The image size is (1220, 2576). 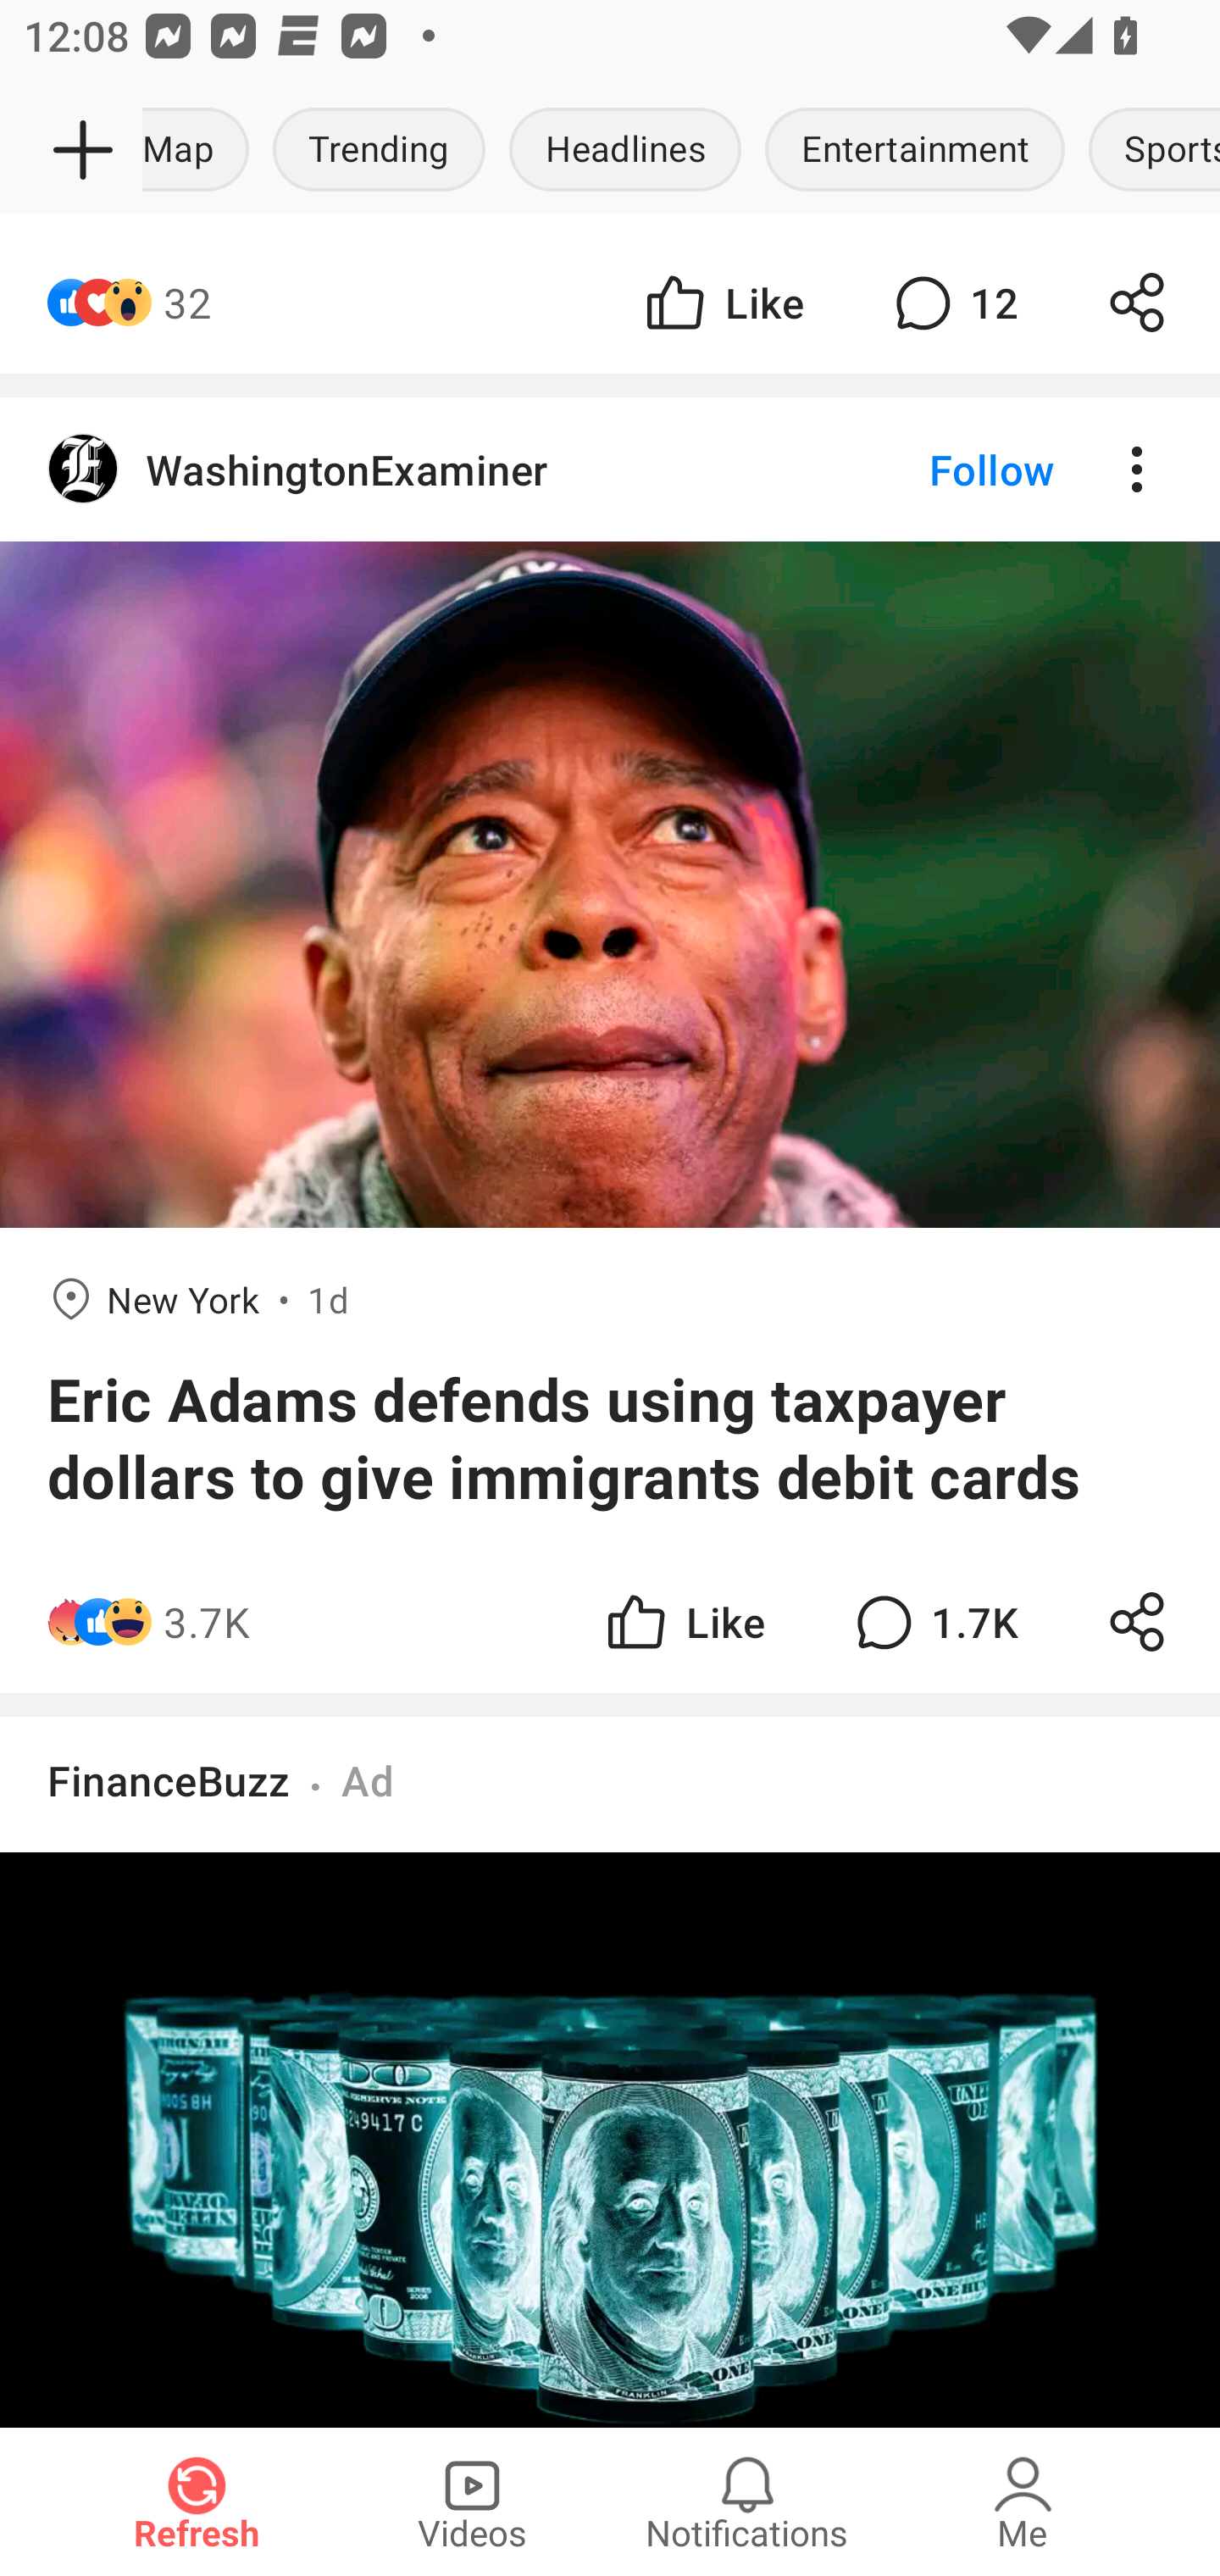 I want to click on 32, so click(x=187, y=302).